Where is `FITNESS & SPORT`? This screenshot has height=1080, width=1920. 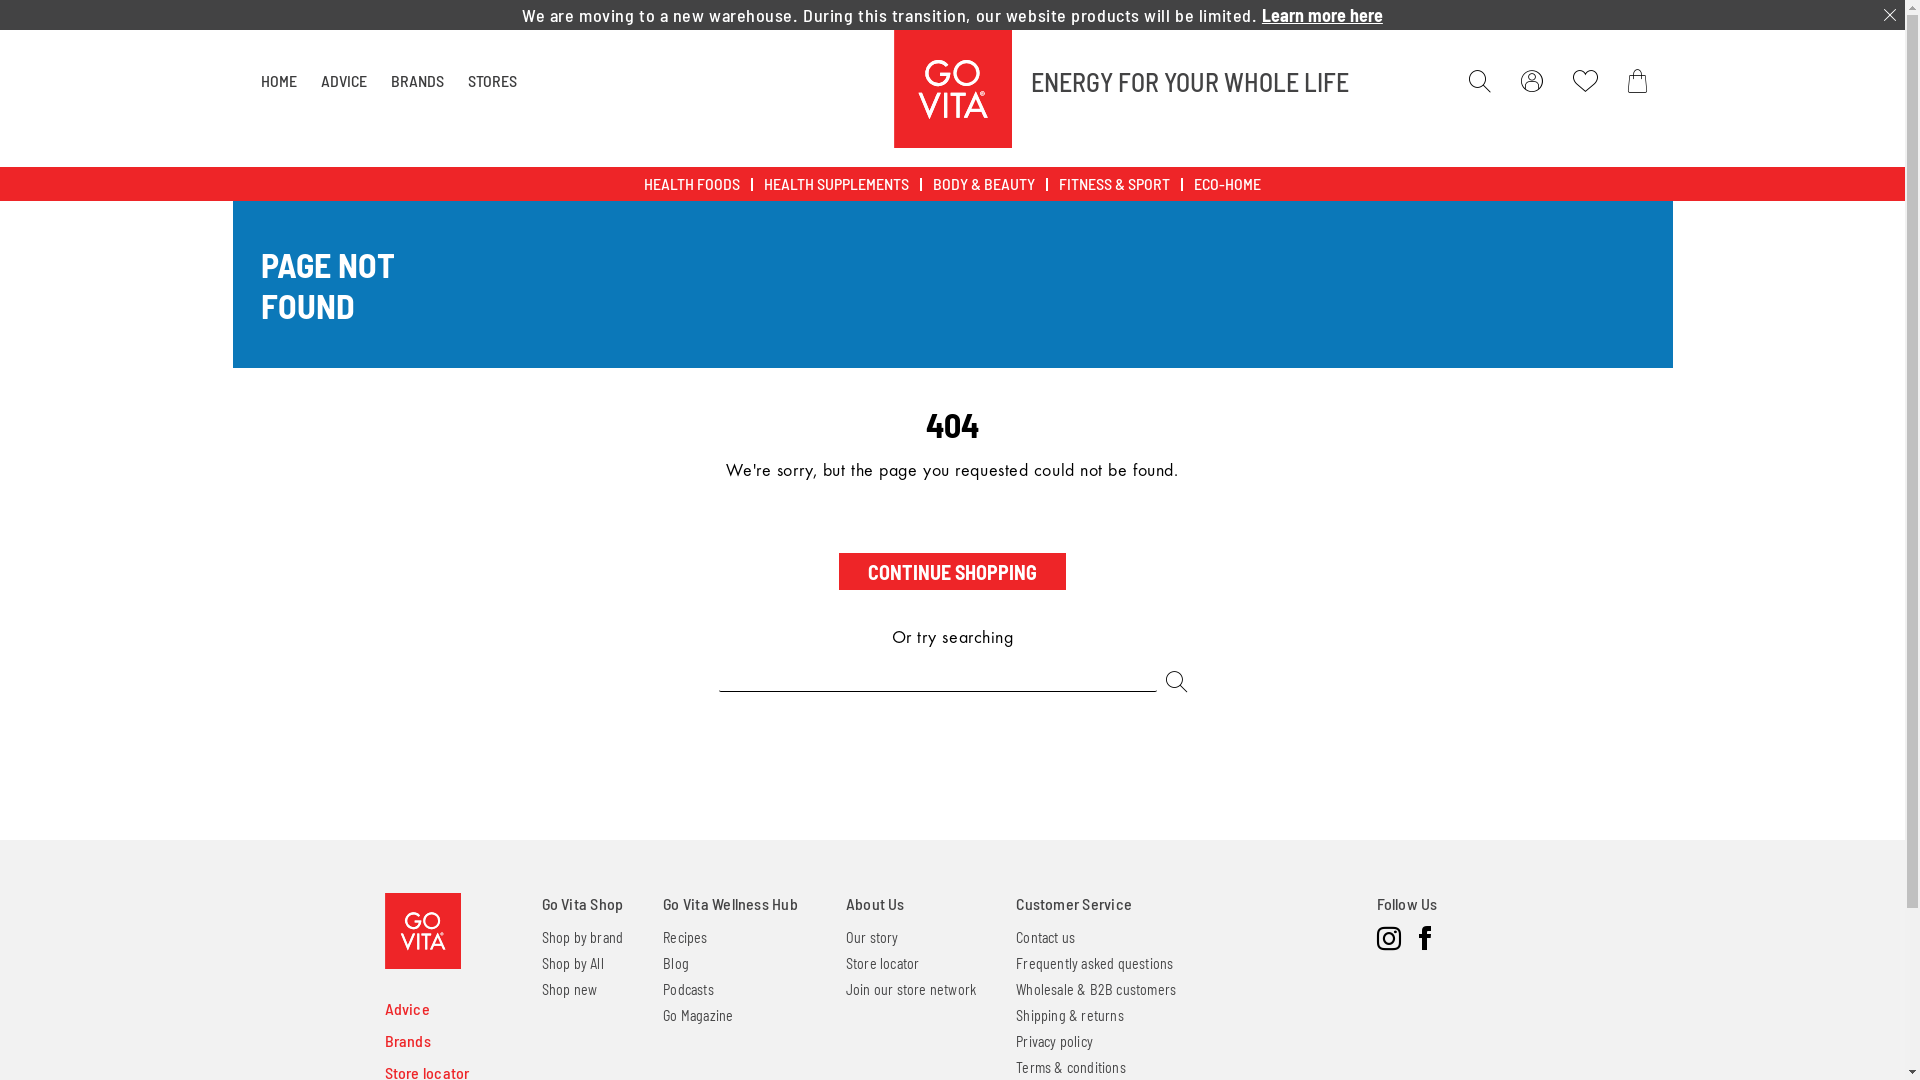
FITNESS & SPORT is located at coordinates (1114, 184).